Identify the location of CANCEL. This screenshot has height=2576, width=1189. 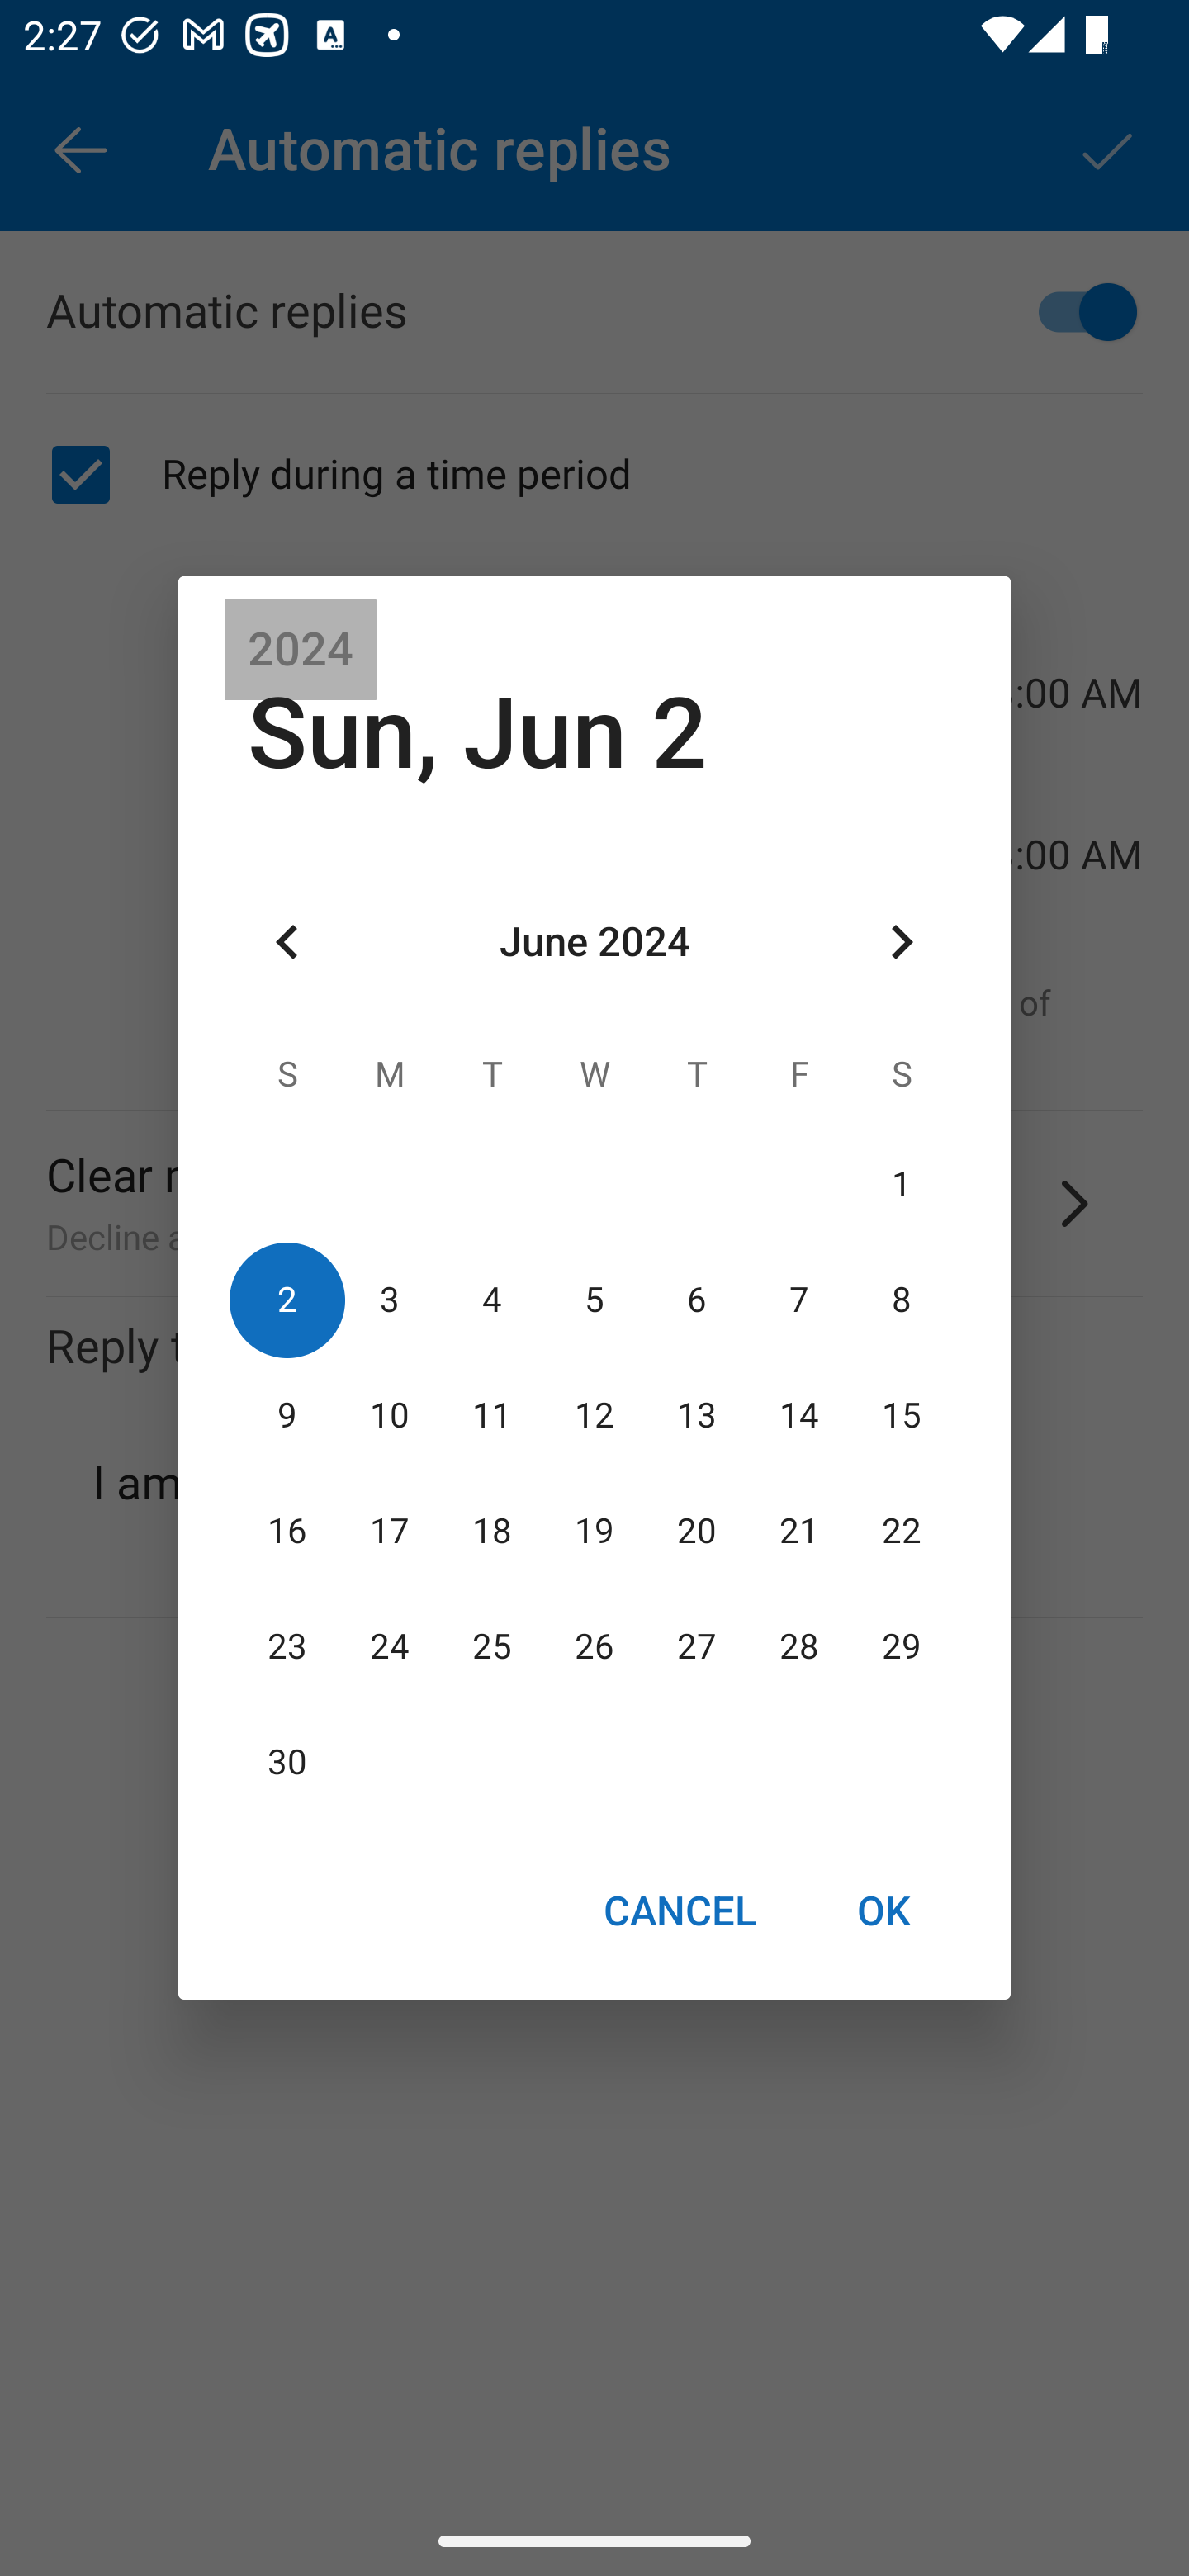
(679, 1910).